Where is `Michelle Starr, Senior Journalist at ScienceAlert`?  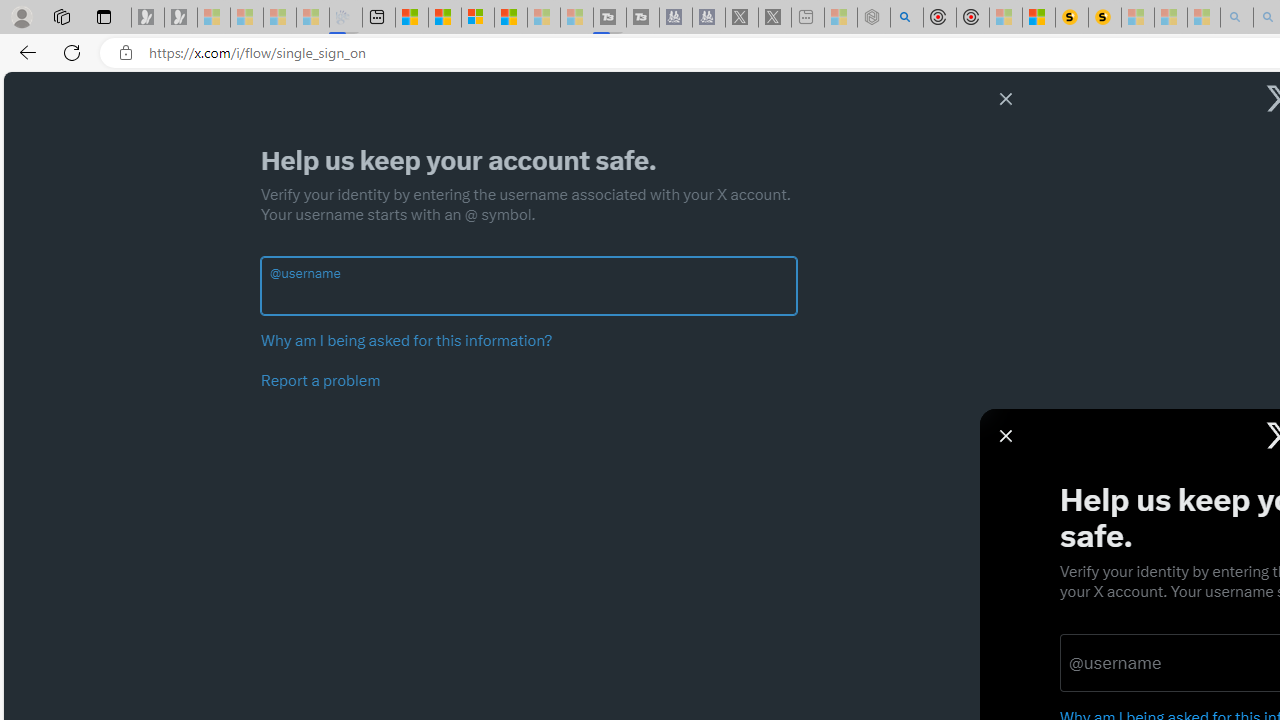 Michelle Starr, Senior Journalist at ScienceAlert is located at coordinates (1105, 18).